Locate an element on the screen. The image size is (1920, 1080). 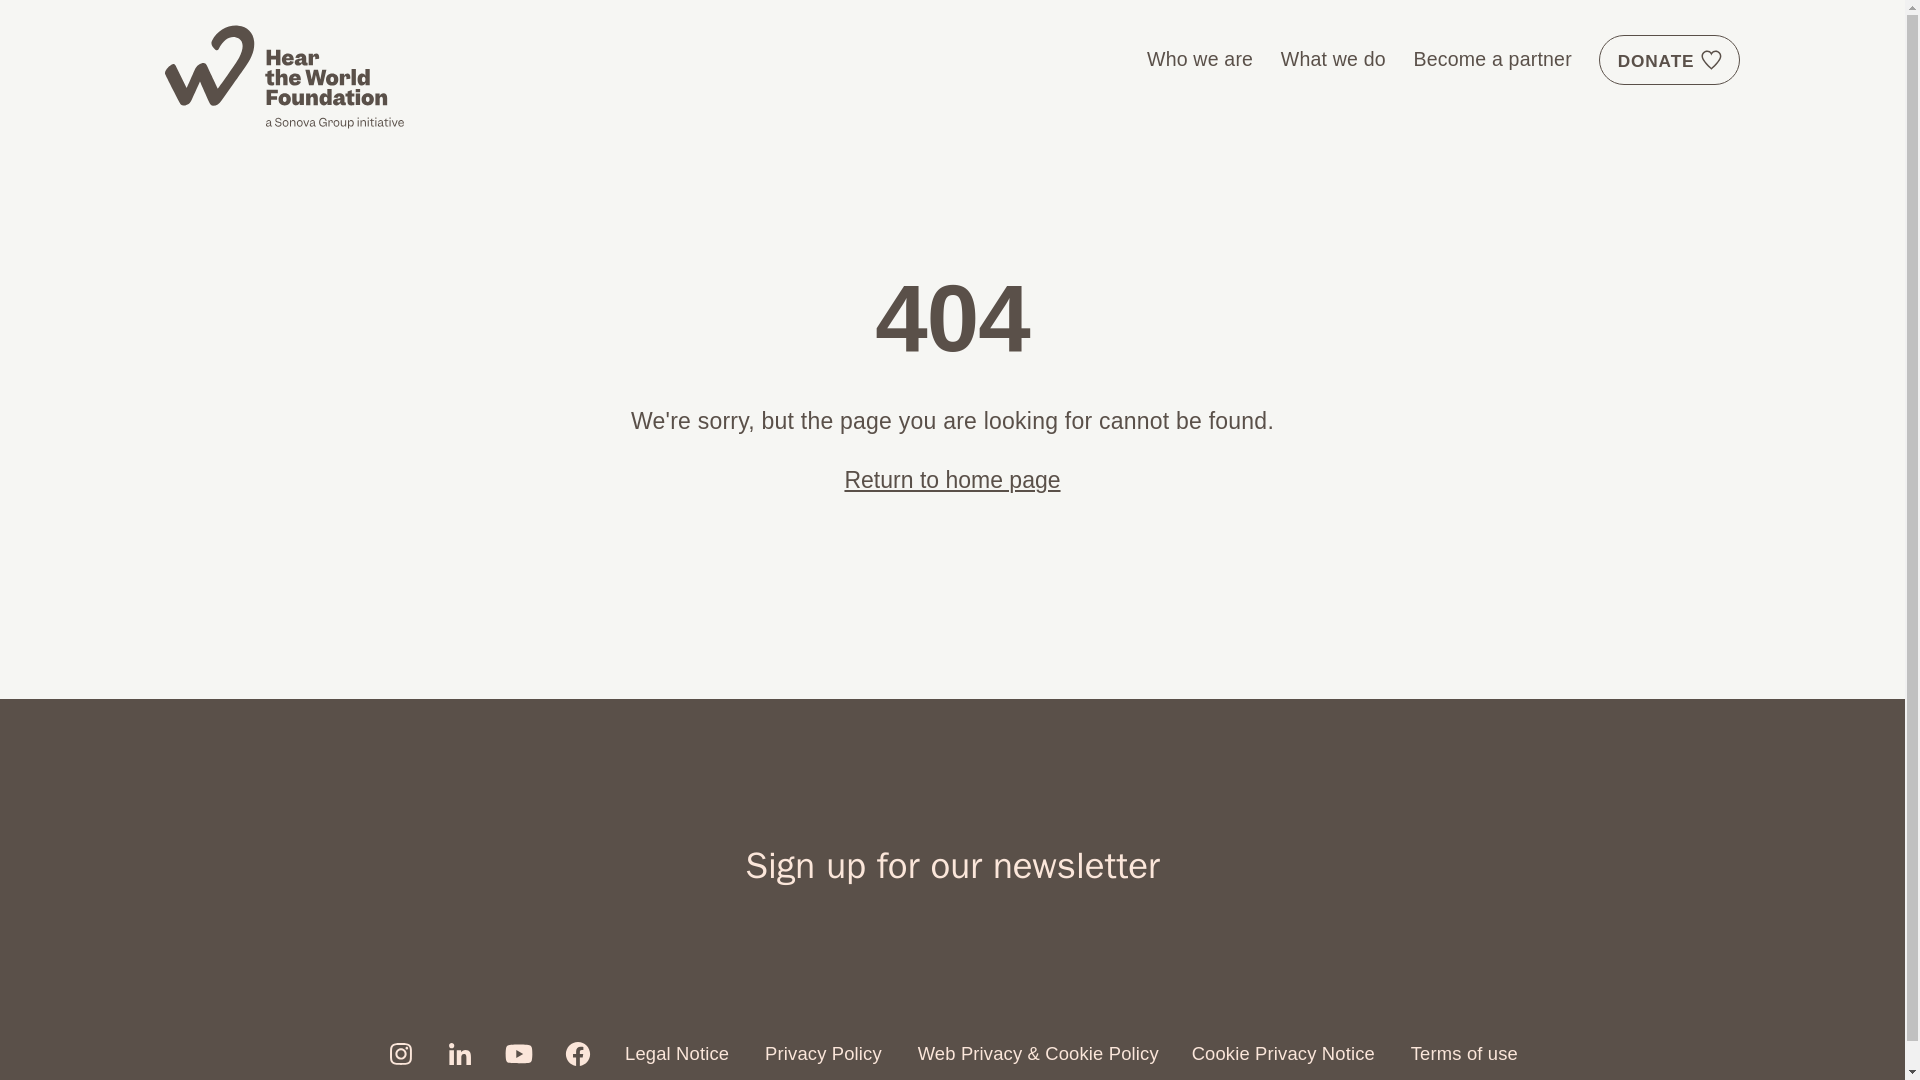
Become a partner is located at coordinates (1492, 58).